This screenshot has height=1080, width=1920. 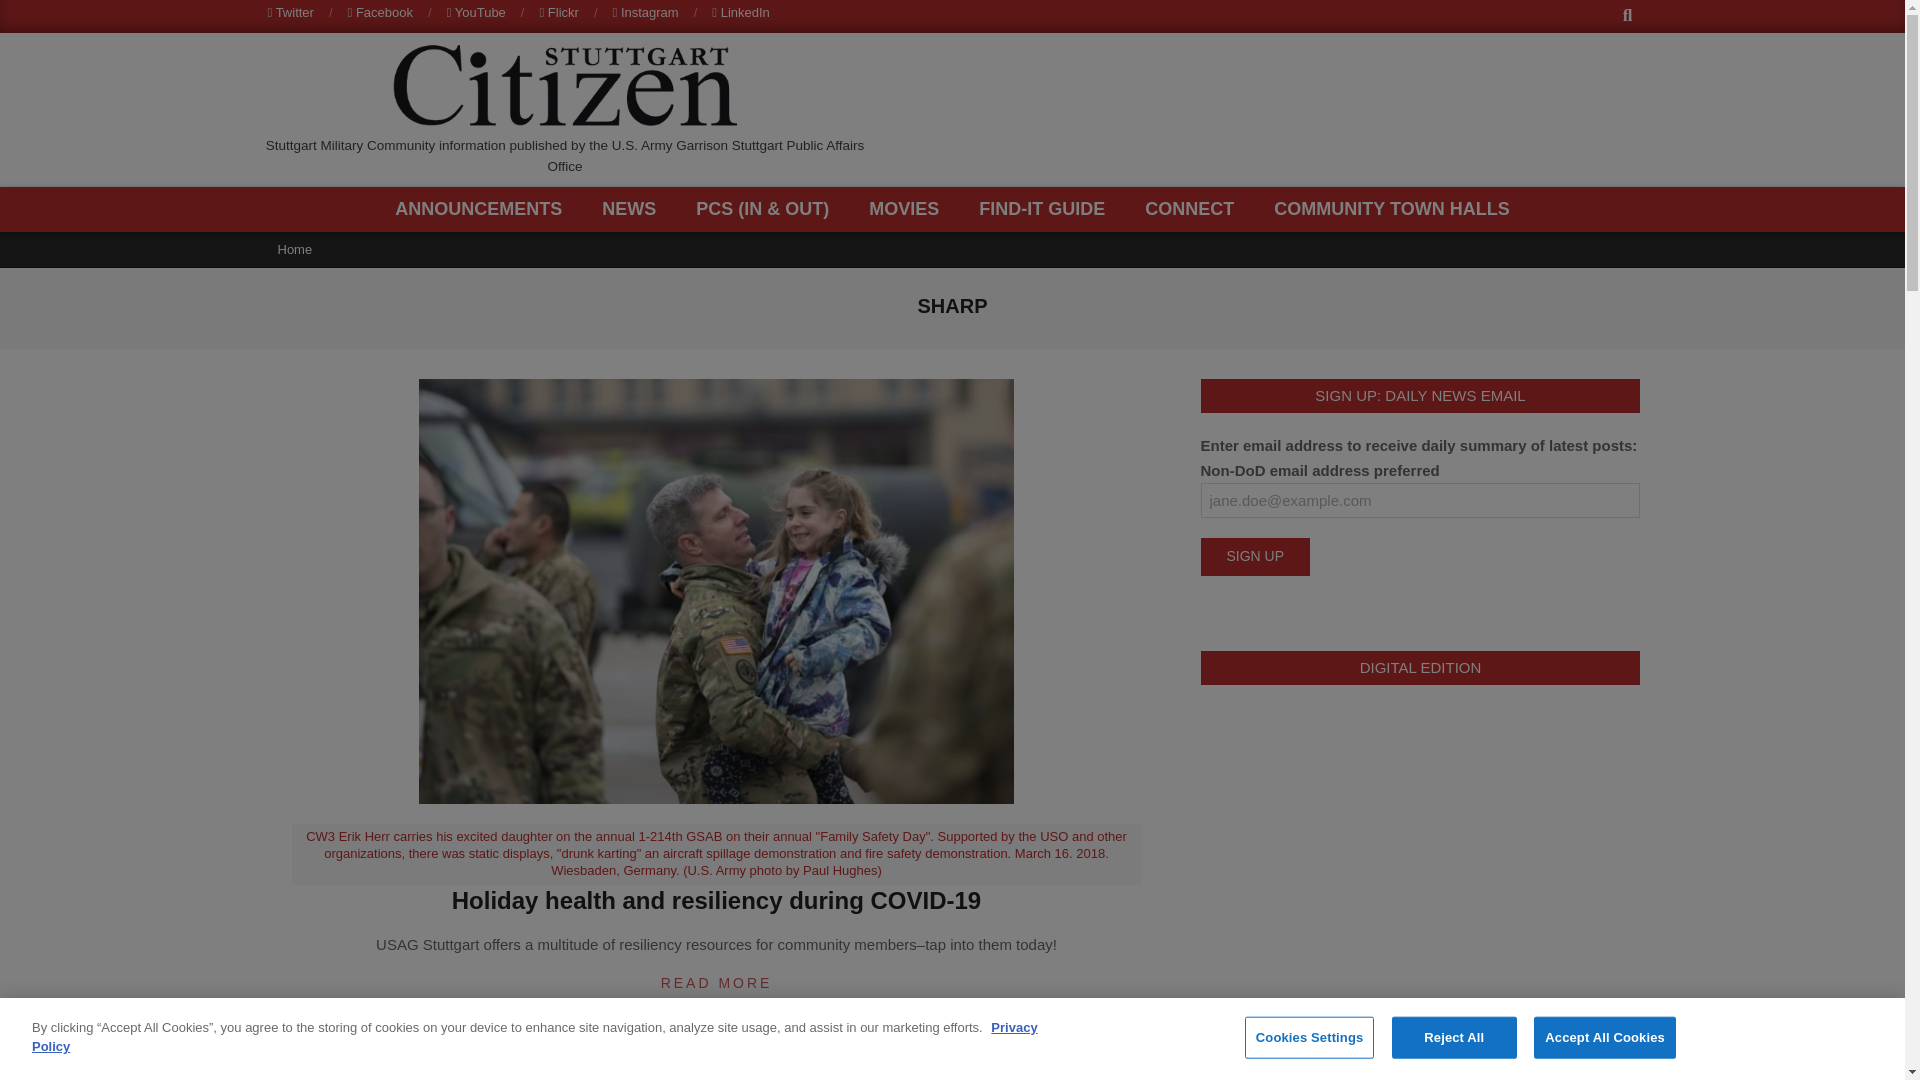 What do you see at coordinates (908, 209) in the screenshot?
I see `MOVIES` at bounding box center [908, 209].